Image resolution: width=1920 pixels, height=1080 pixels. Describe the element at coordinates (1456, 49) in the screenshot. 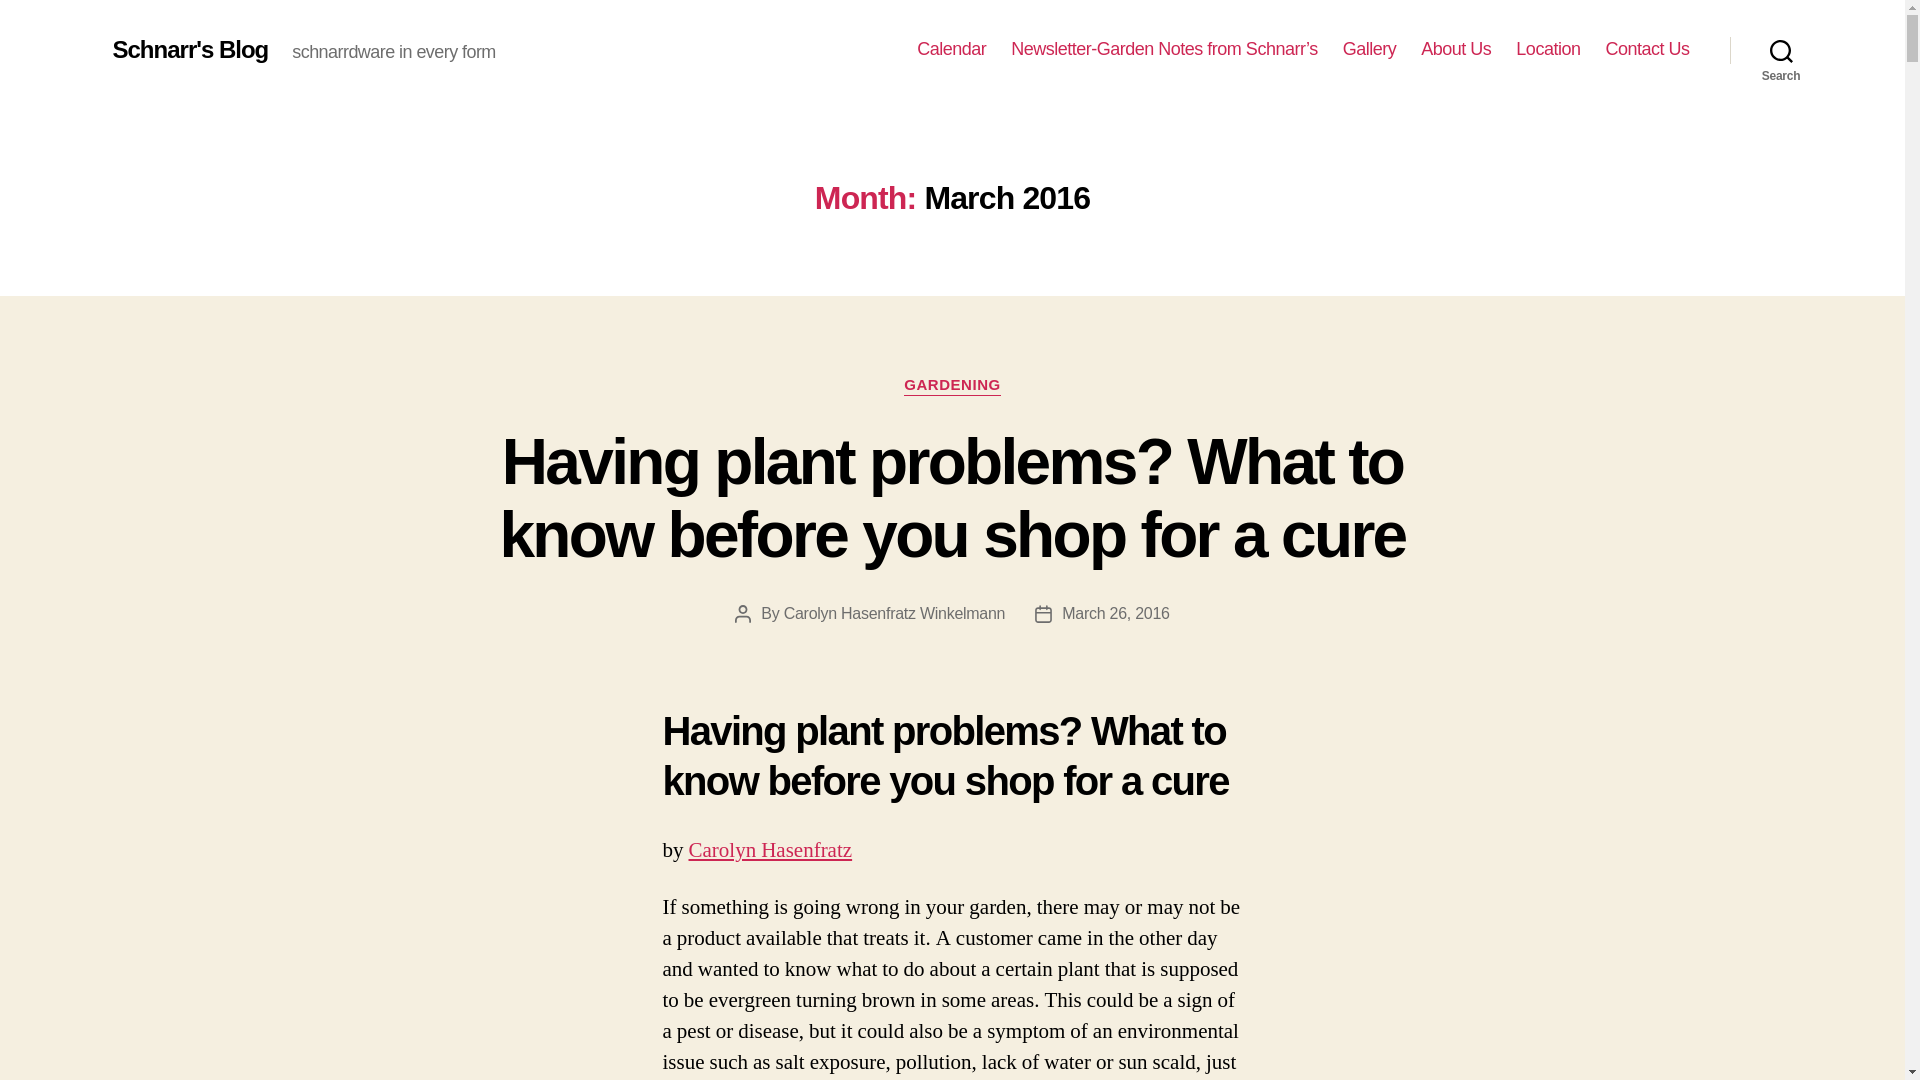

I see `About Us` at that location.